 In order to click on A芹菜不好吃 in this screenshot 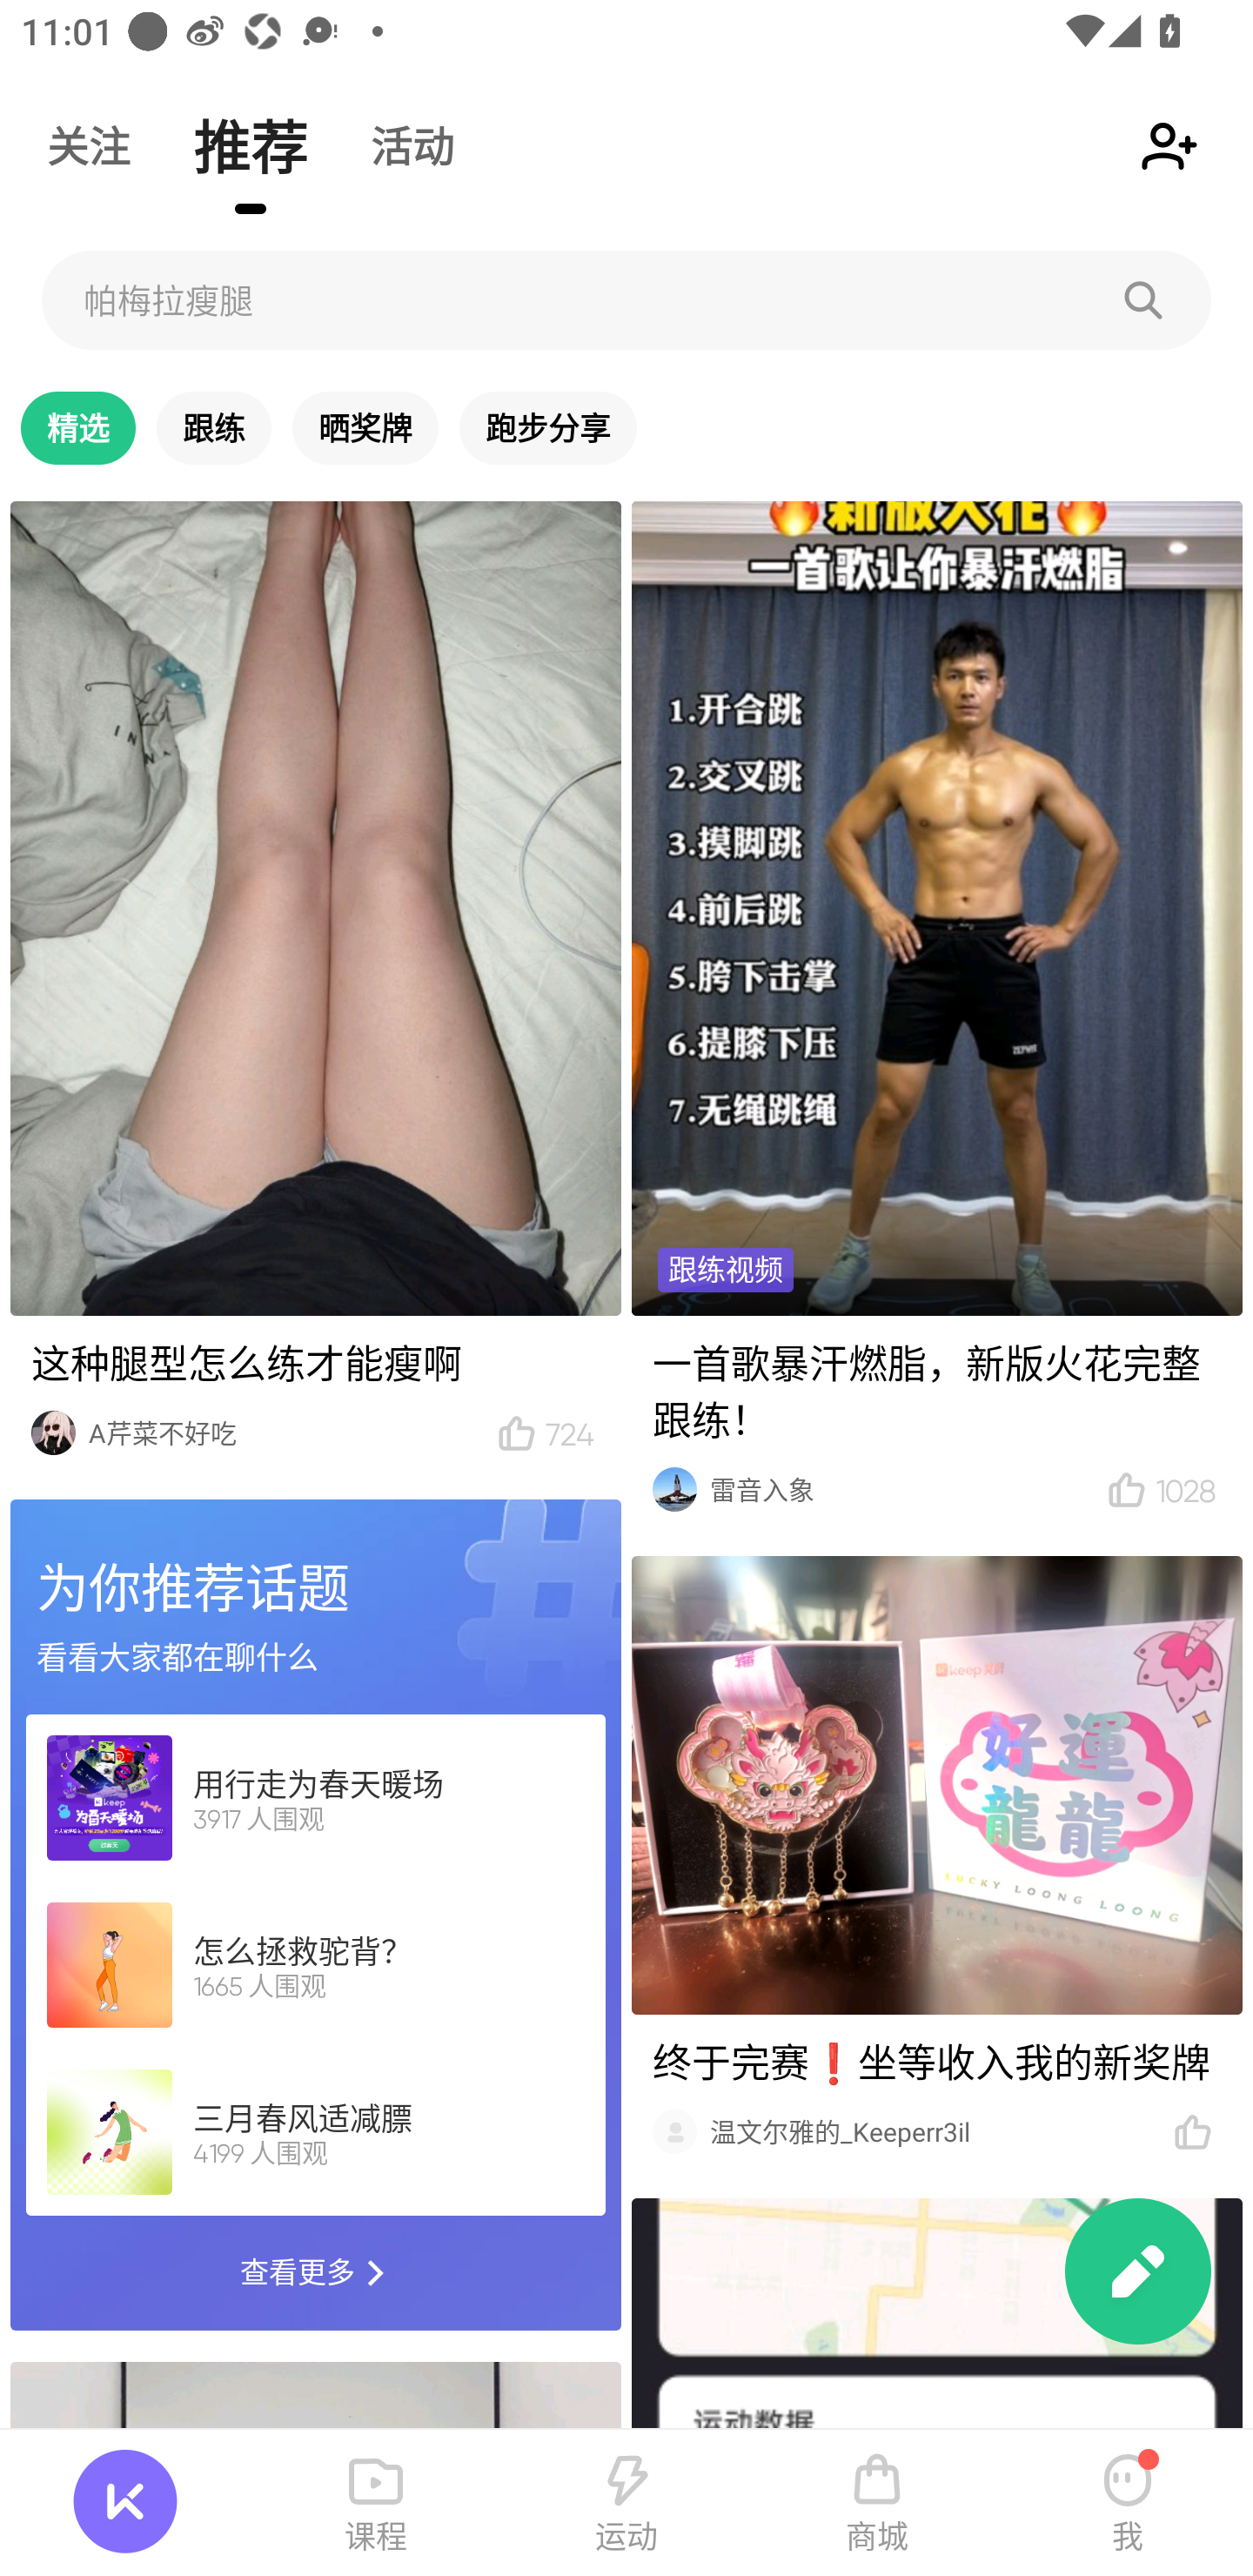, I will do `click(275, 1432)`.